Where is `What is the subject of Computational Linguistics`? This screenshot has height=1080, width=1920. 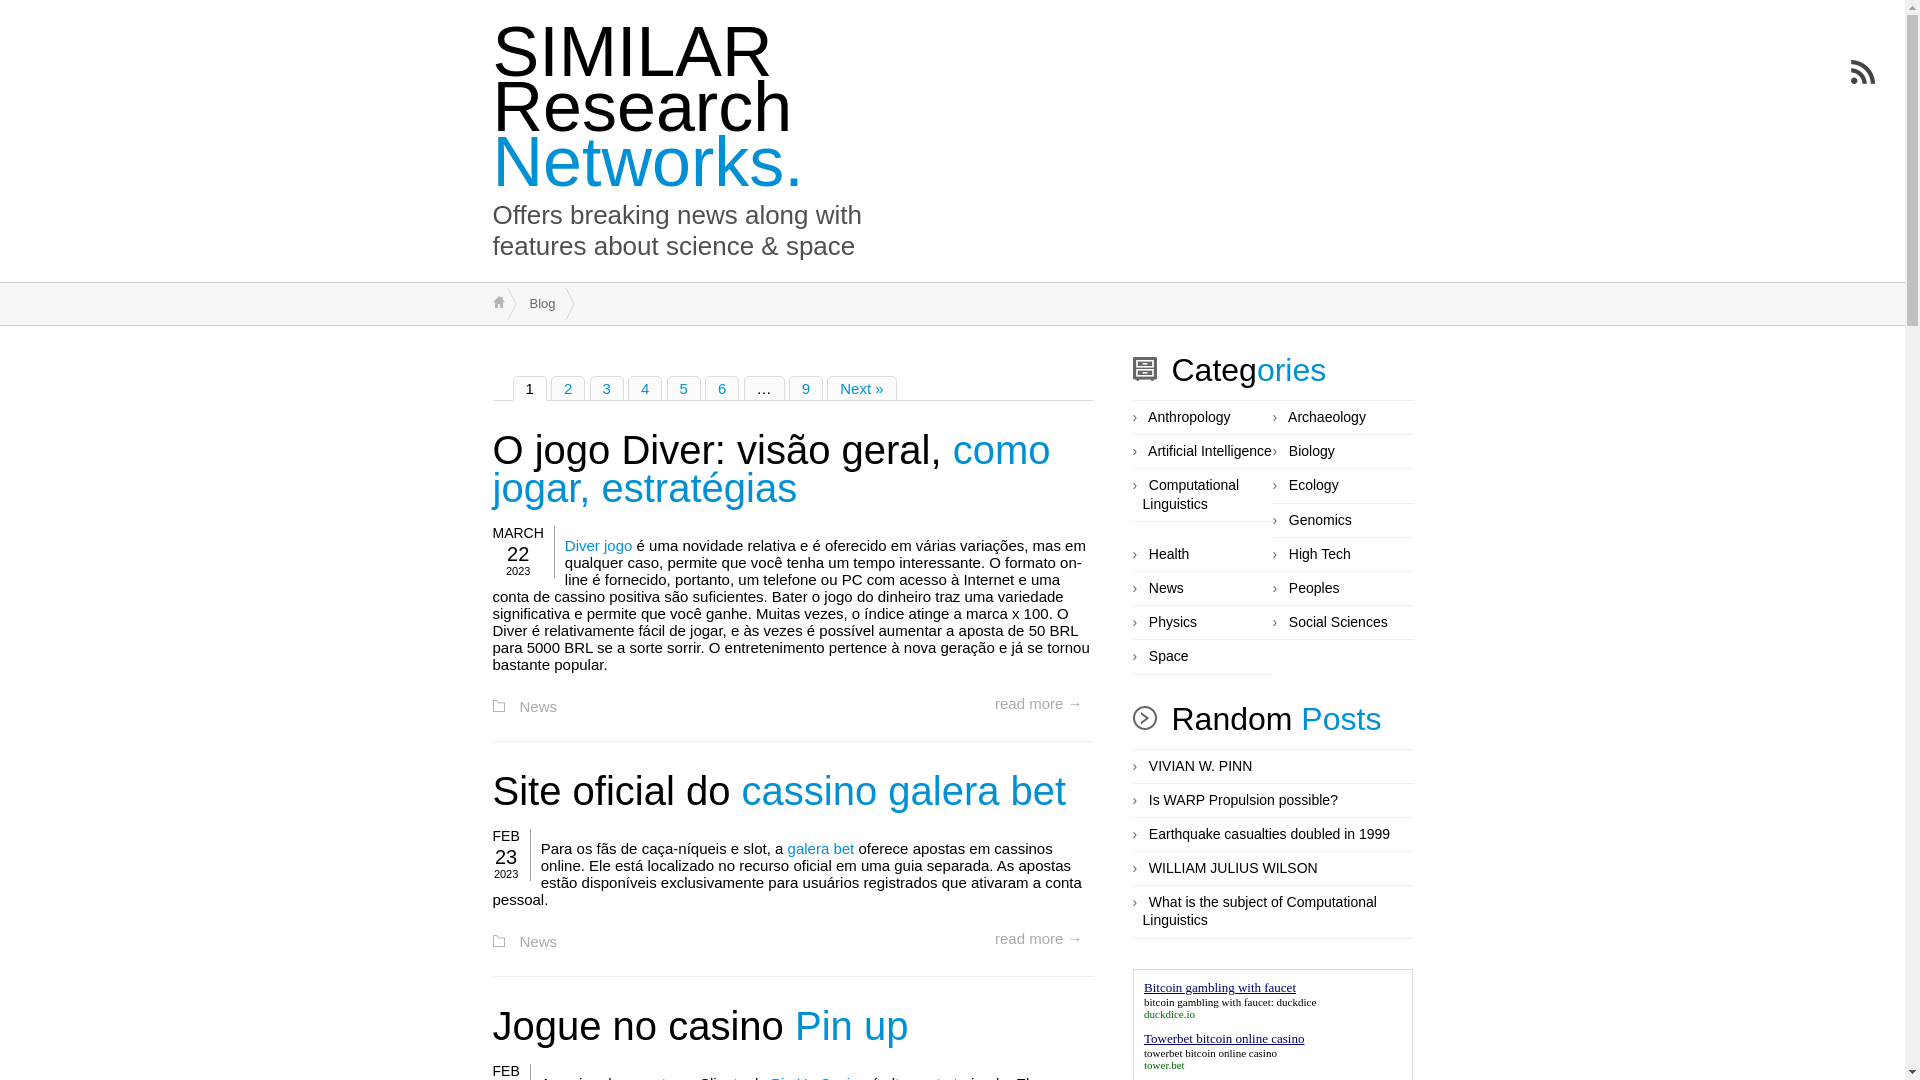 What is the subject of Computational Linguistics is located at coordinates (1259, 912).